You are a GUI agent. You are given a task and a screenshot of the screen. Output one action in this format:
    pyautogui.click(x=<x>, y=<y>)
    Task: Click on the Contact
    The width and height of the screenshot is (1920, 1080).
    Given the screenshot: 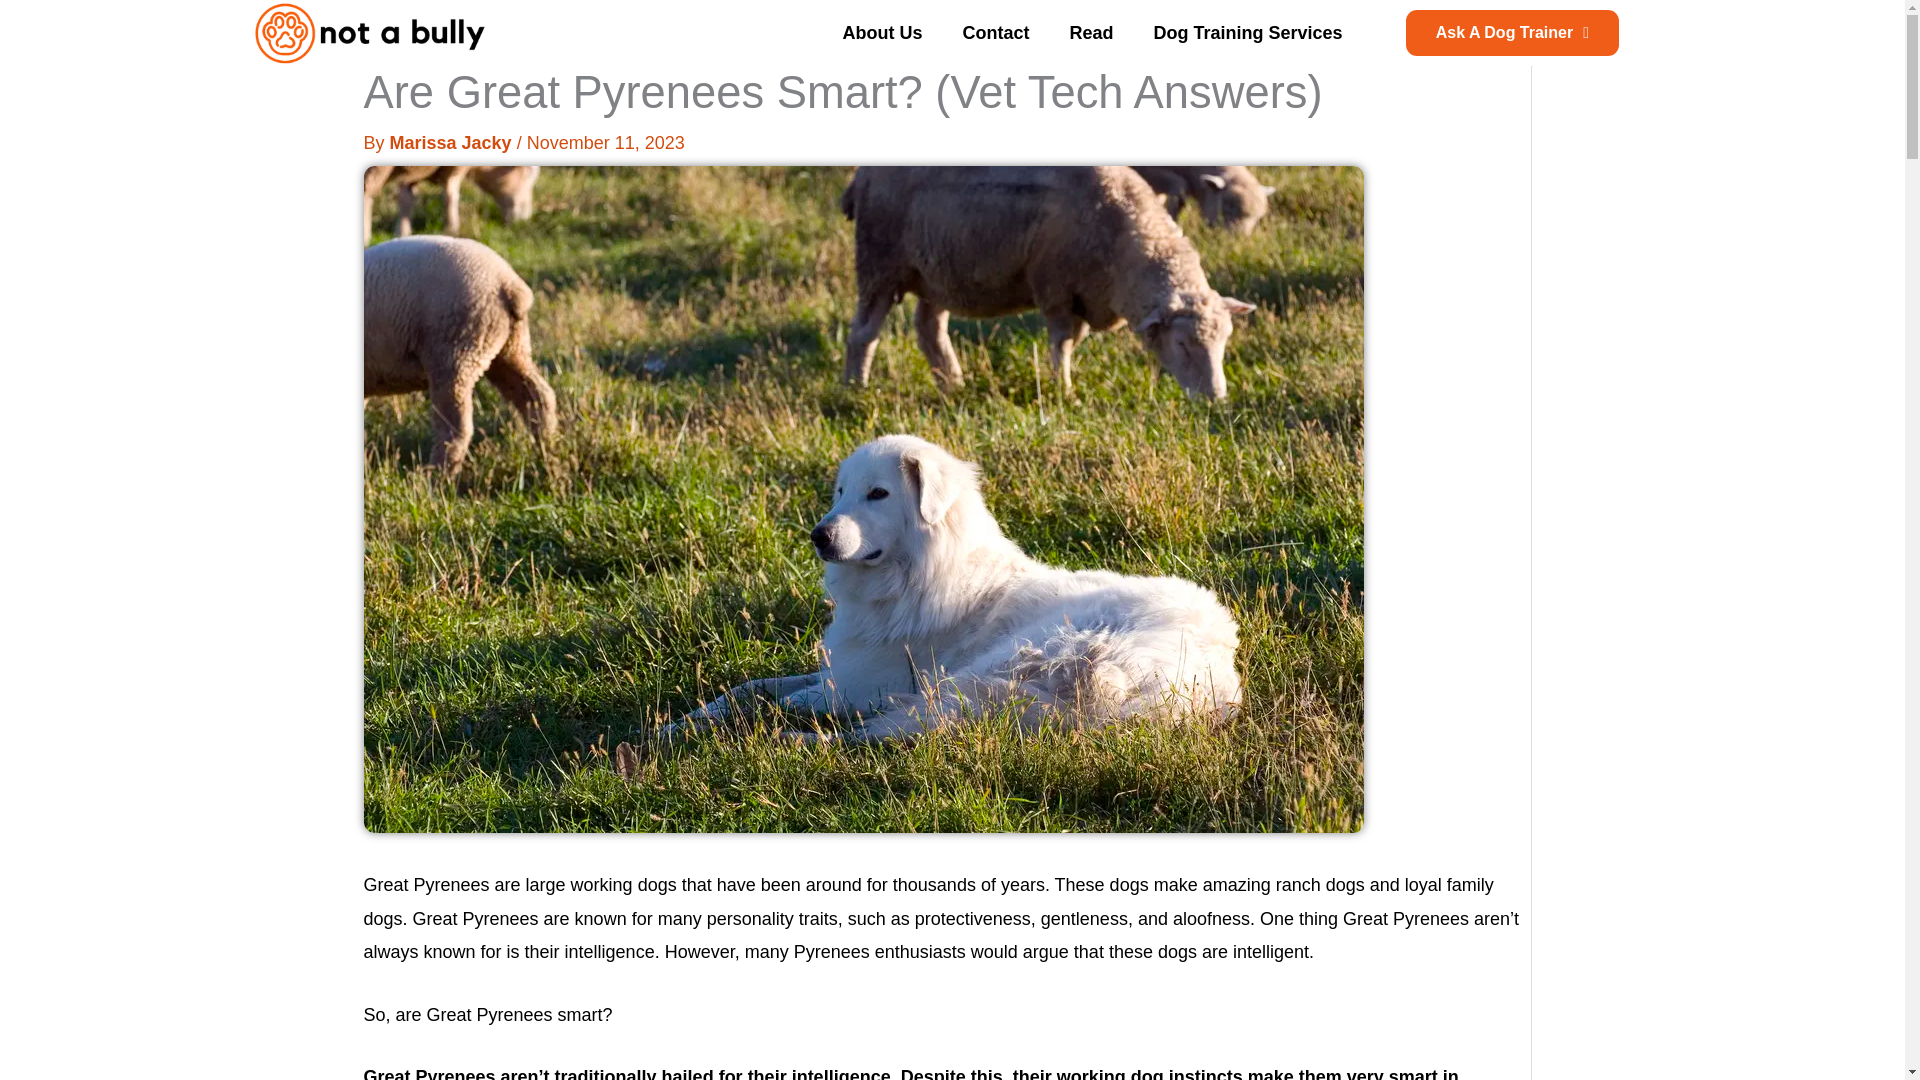 What is the action you would take?
    pyautogui.click(x=995, y=32)
    